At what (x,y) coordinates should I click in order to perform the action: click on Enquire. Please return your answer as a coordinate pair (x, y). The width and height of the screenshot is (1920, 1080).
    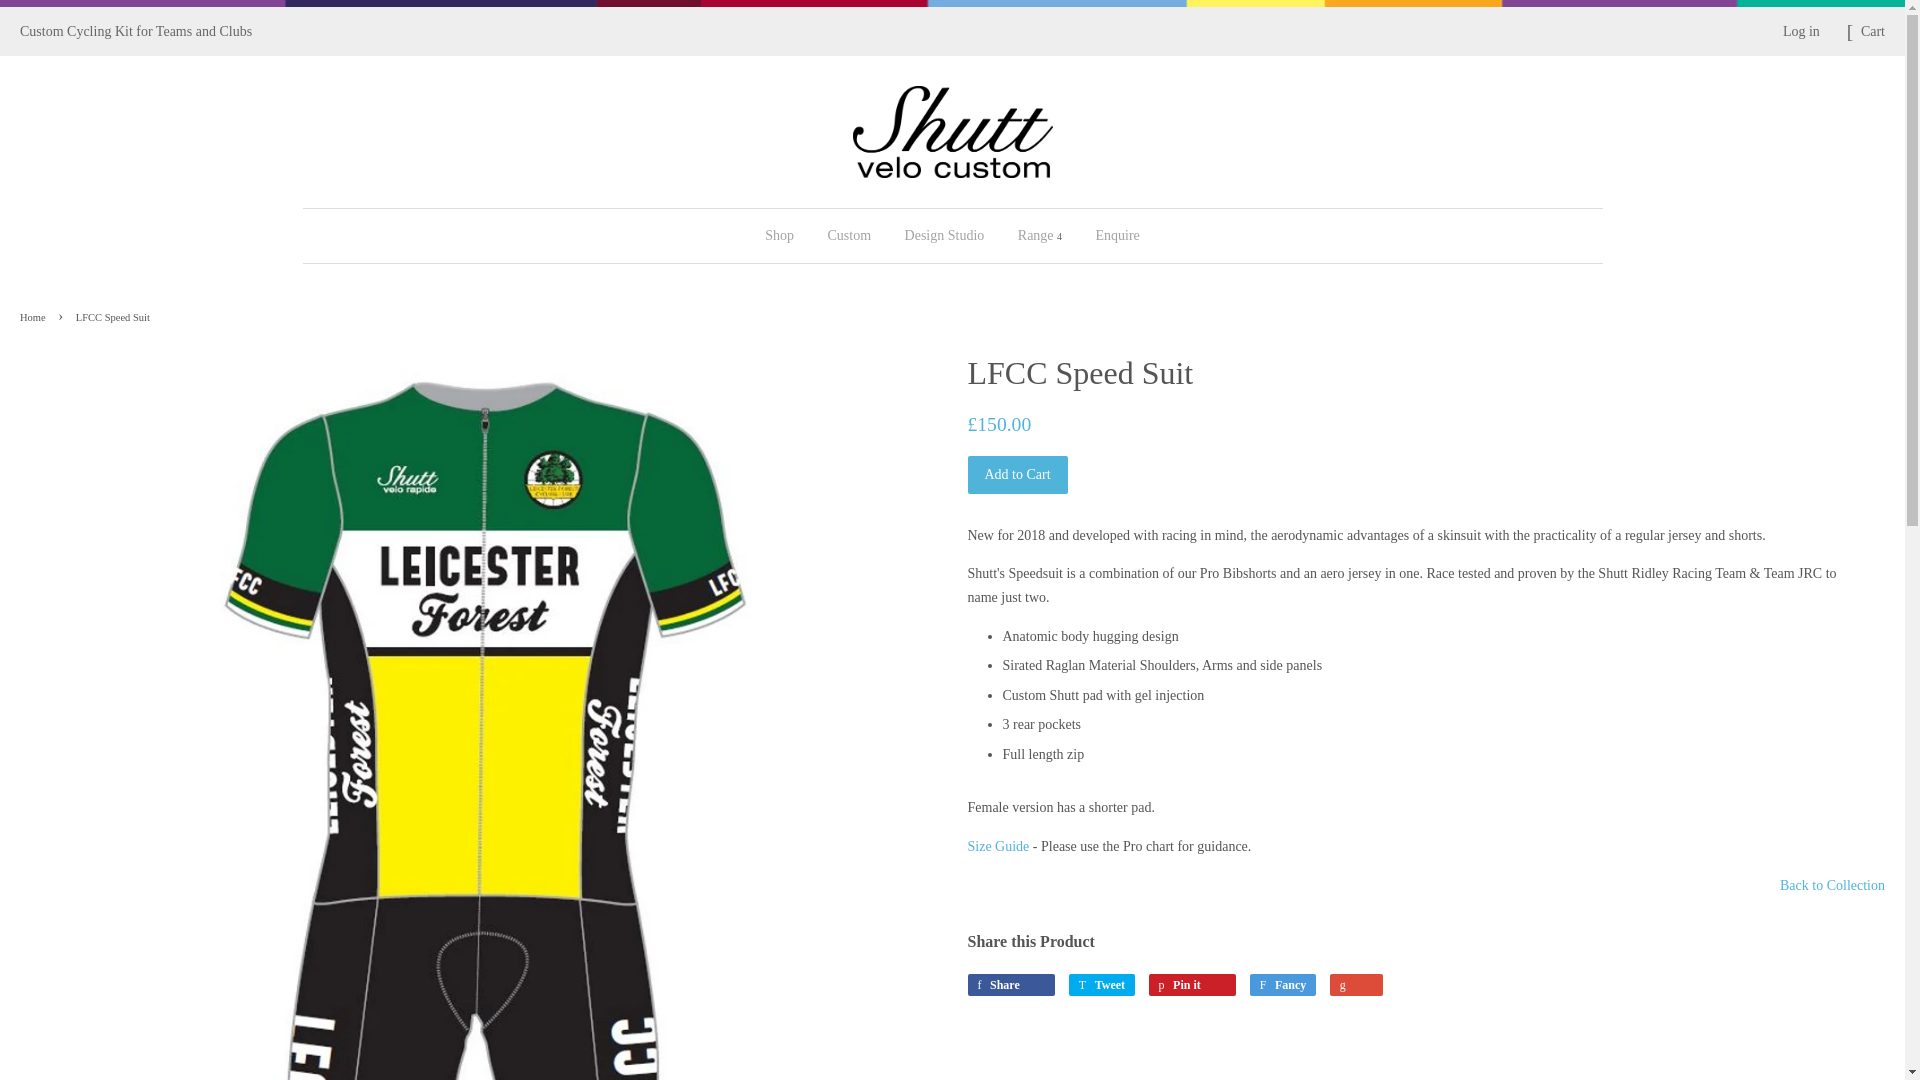
    Looking at the image, I should click on (1108, 236).